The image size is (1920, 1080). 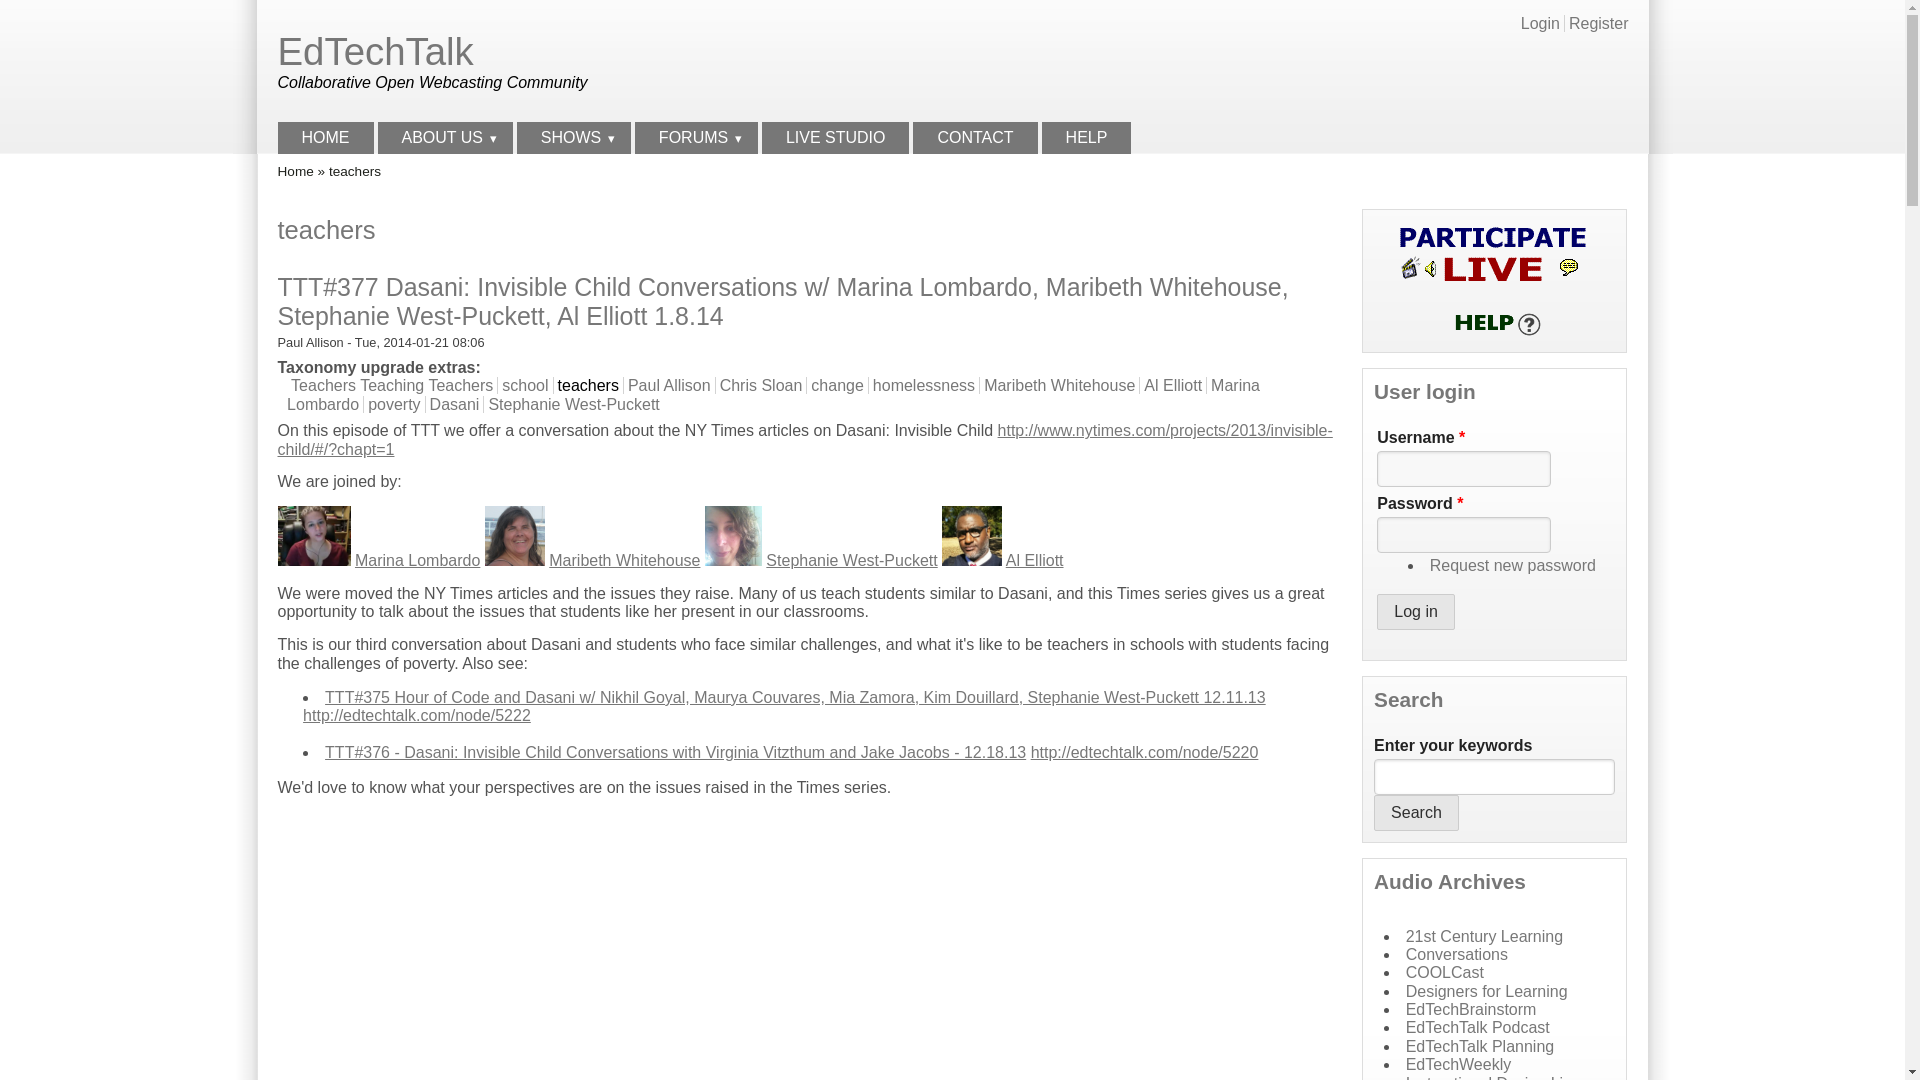 What do you see at coordinates (696, 138) in the screenshot?
I see `FORUMS` at bounding box center [696, 138].